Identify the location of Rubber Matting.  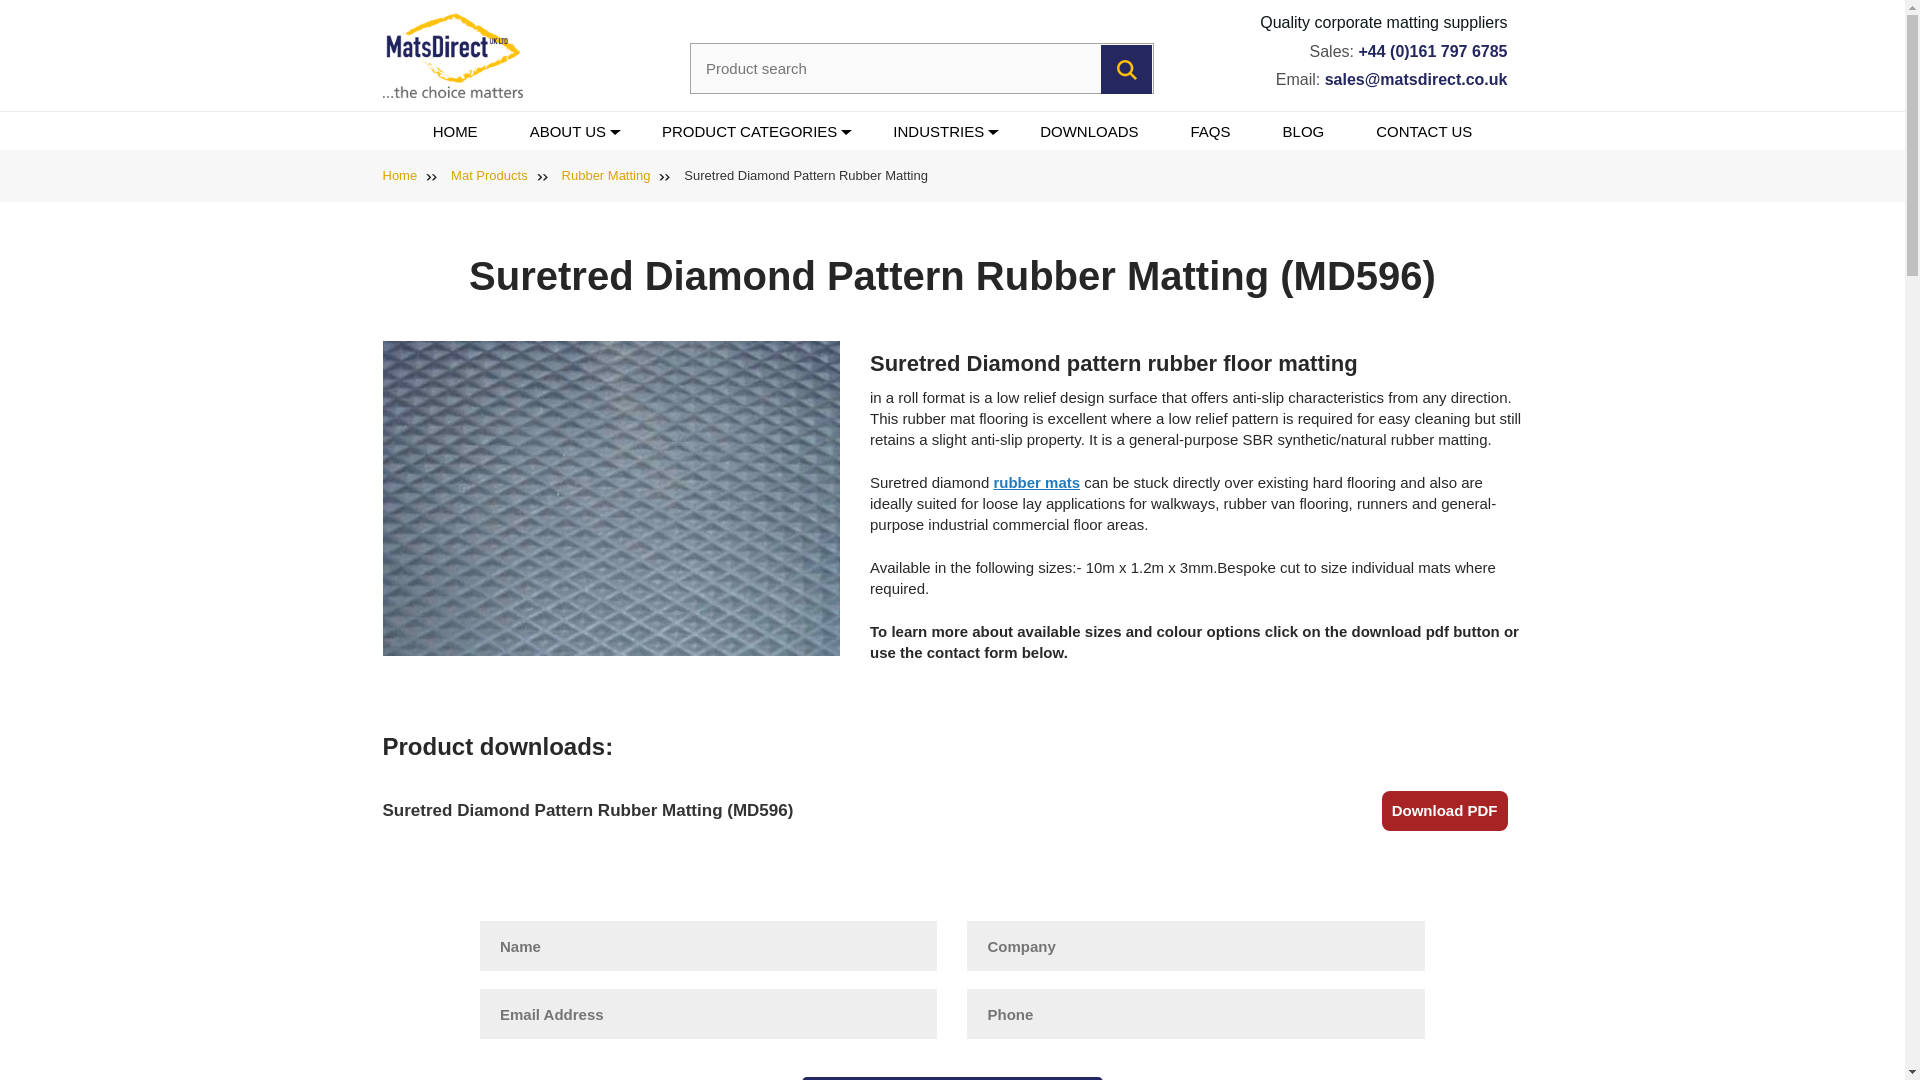
(606, 175).